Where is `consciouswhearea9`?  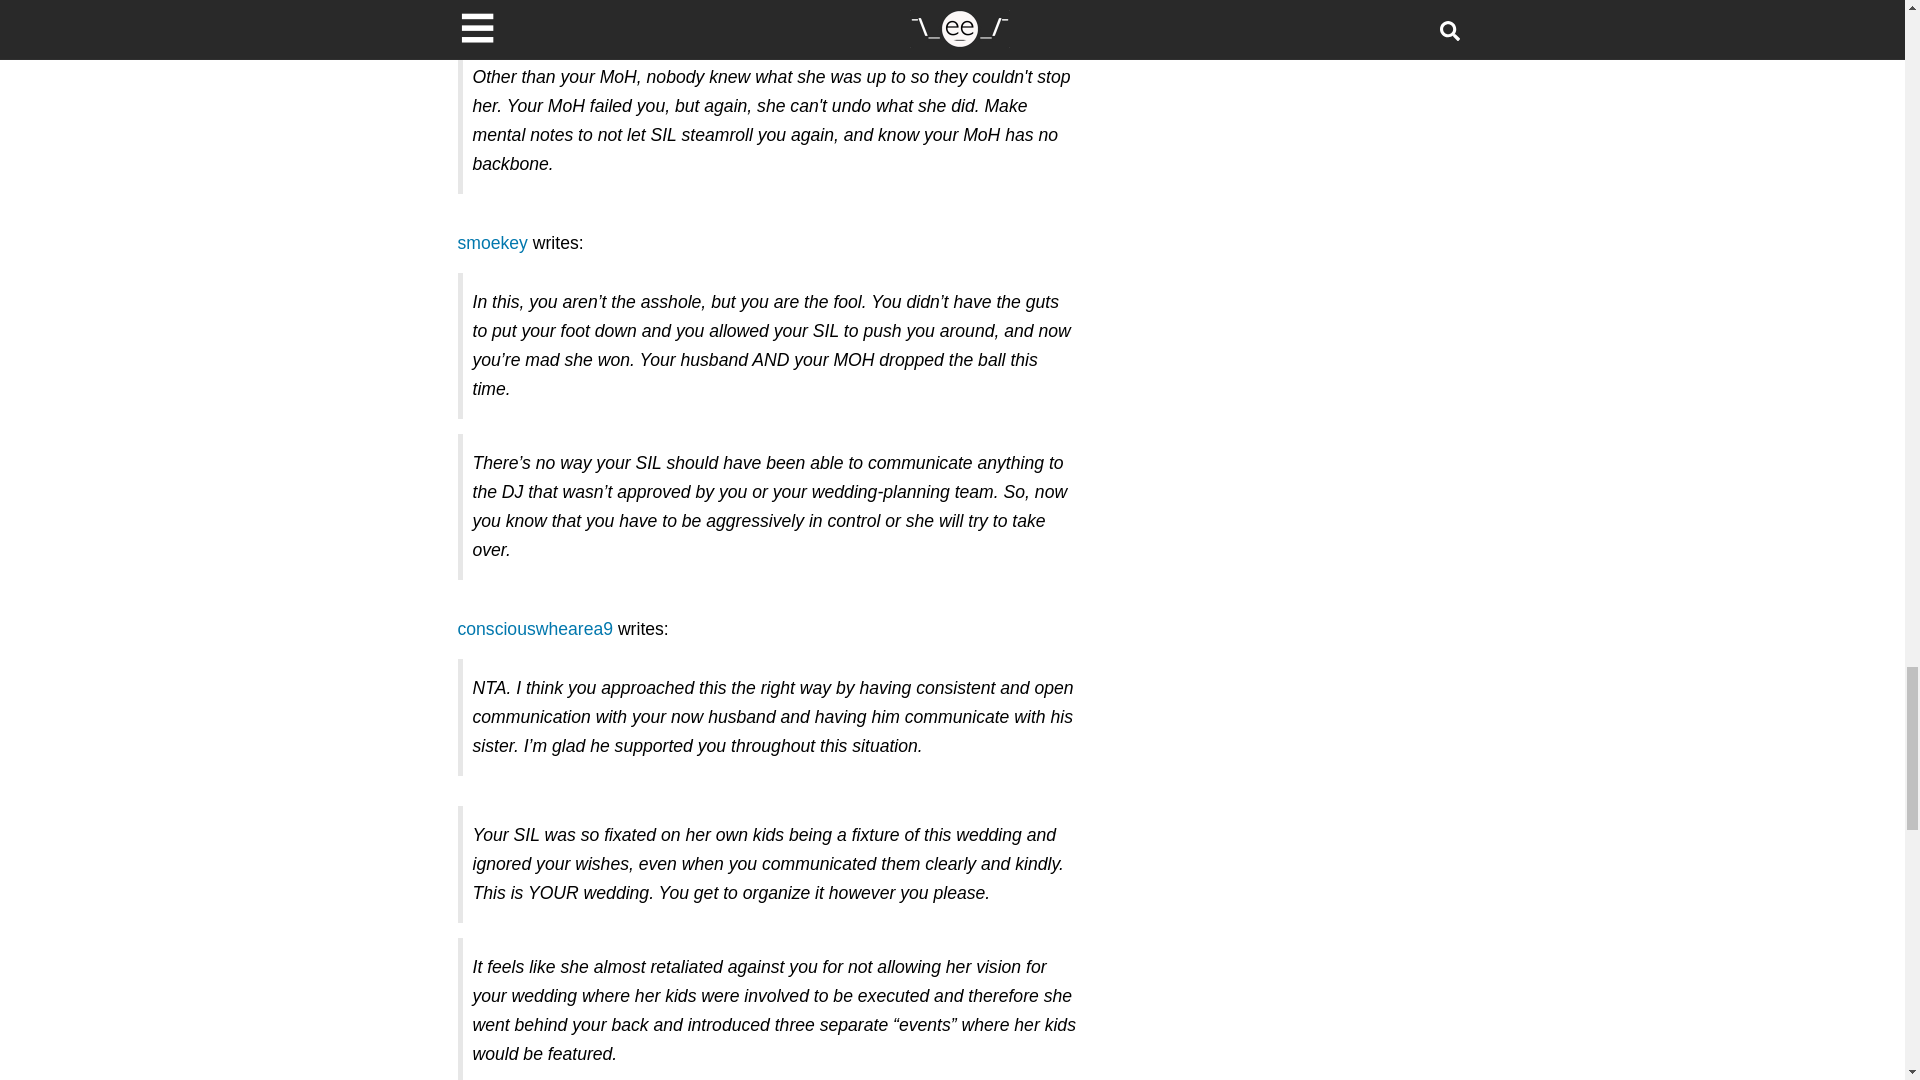
consciouswhearea9 is located at coordinates (536, 628).